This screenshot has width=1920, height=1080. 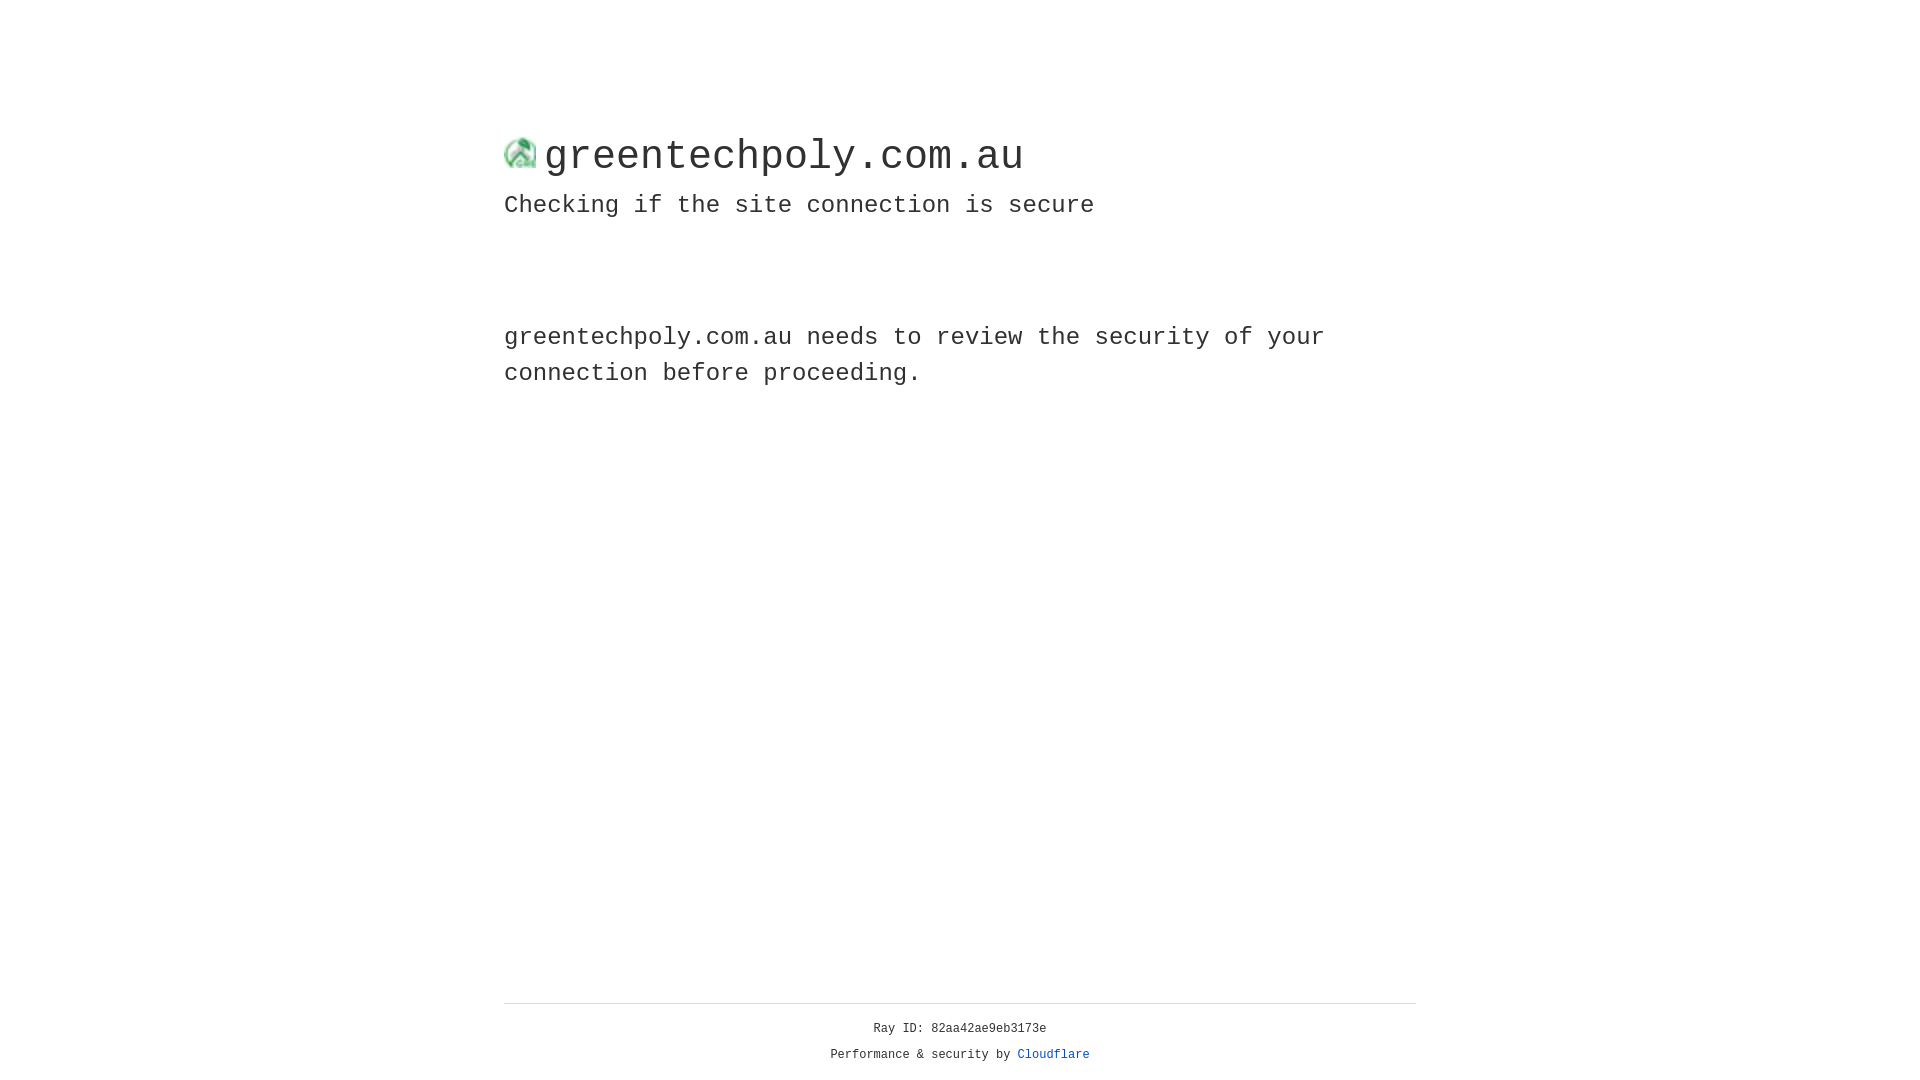 What do you see at coordinates (1054, 1055) in the screenshot?
I see `Cloudflare` at bounding box center [1054, 1055].